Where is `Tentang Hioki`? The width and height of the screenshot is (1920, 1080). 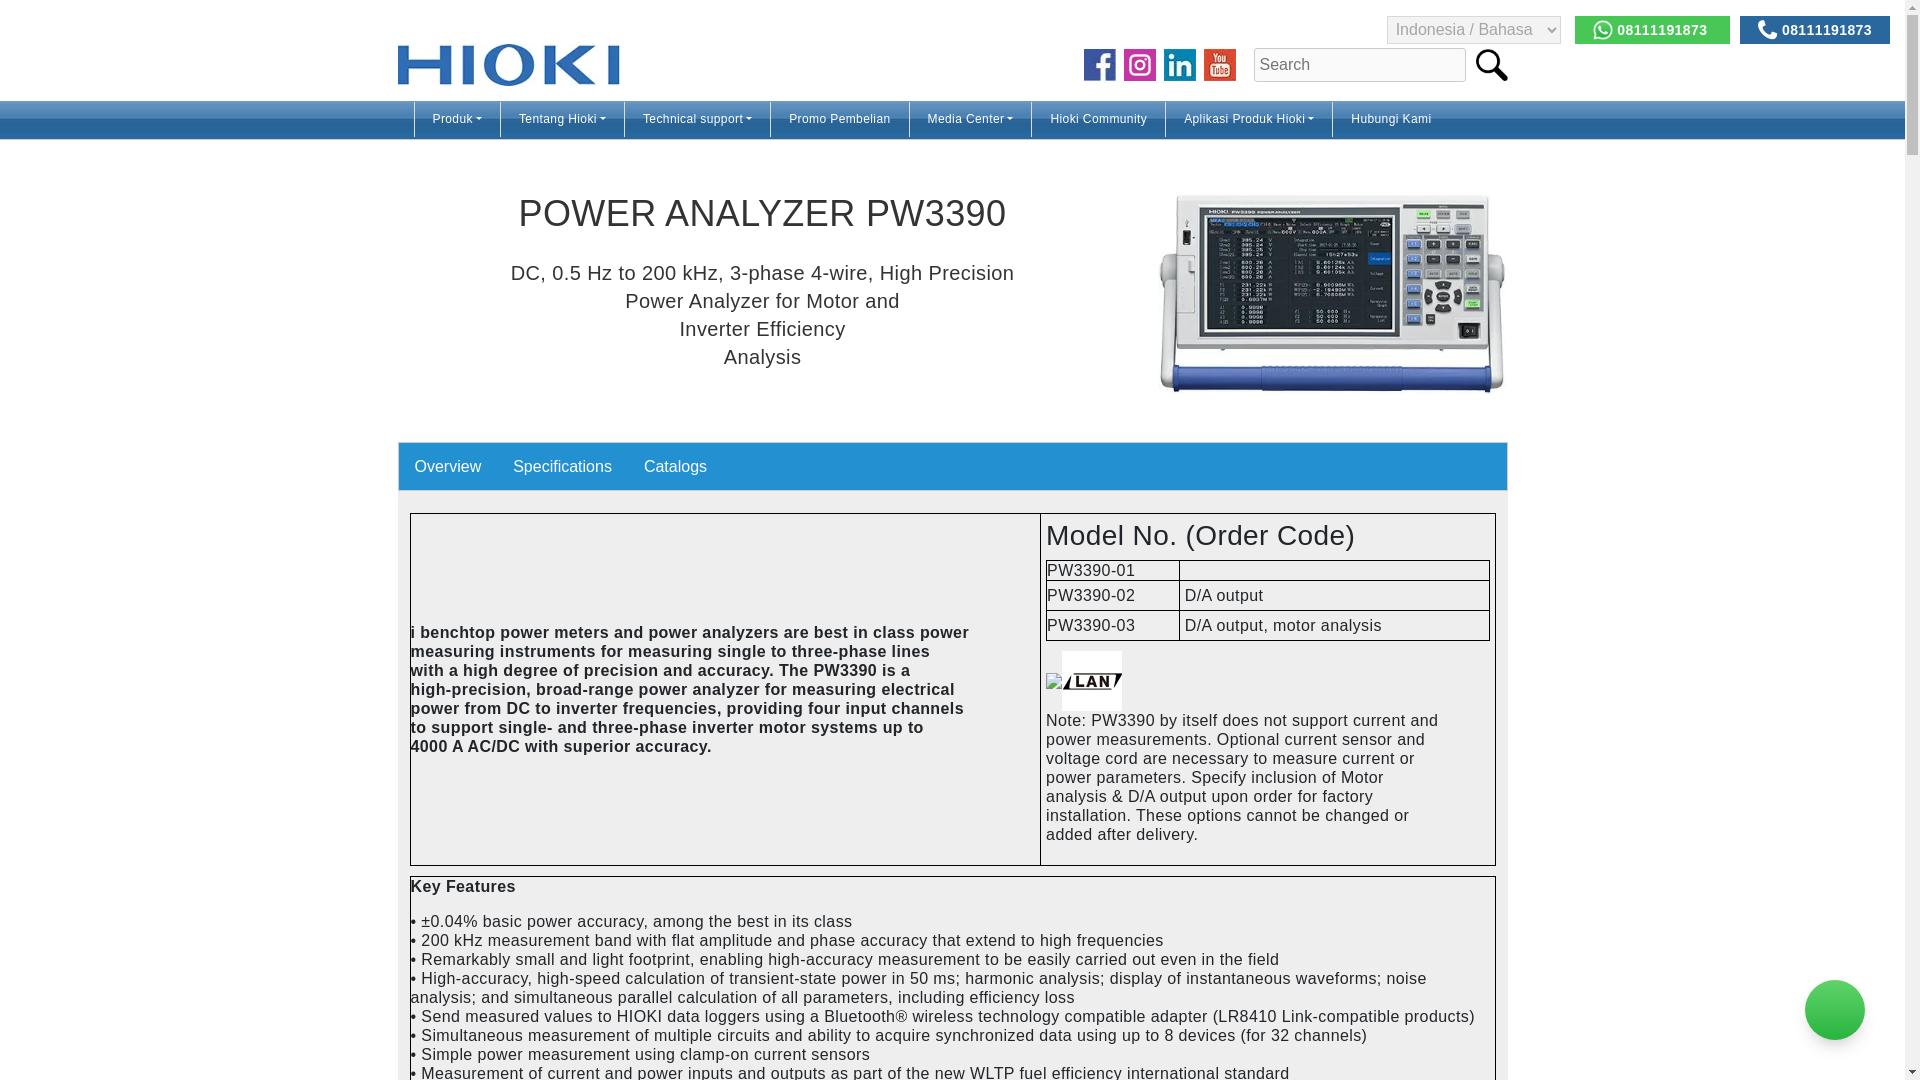 Tentang Hioki is located at coordinates (562, 119).